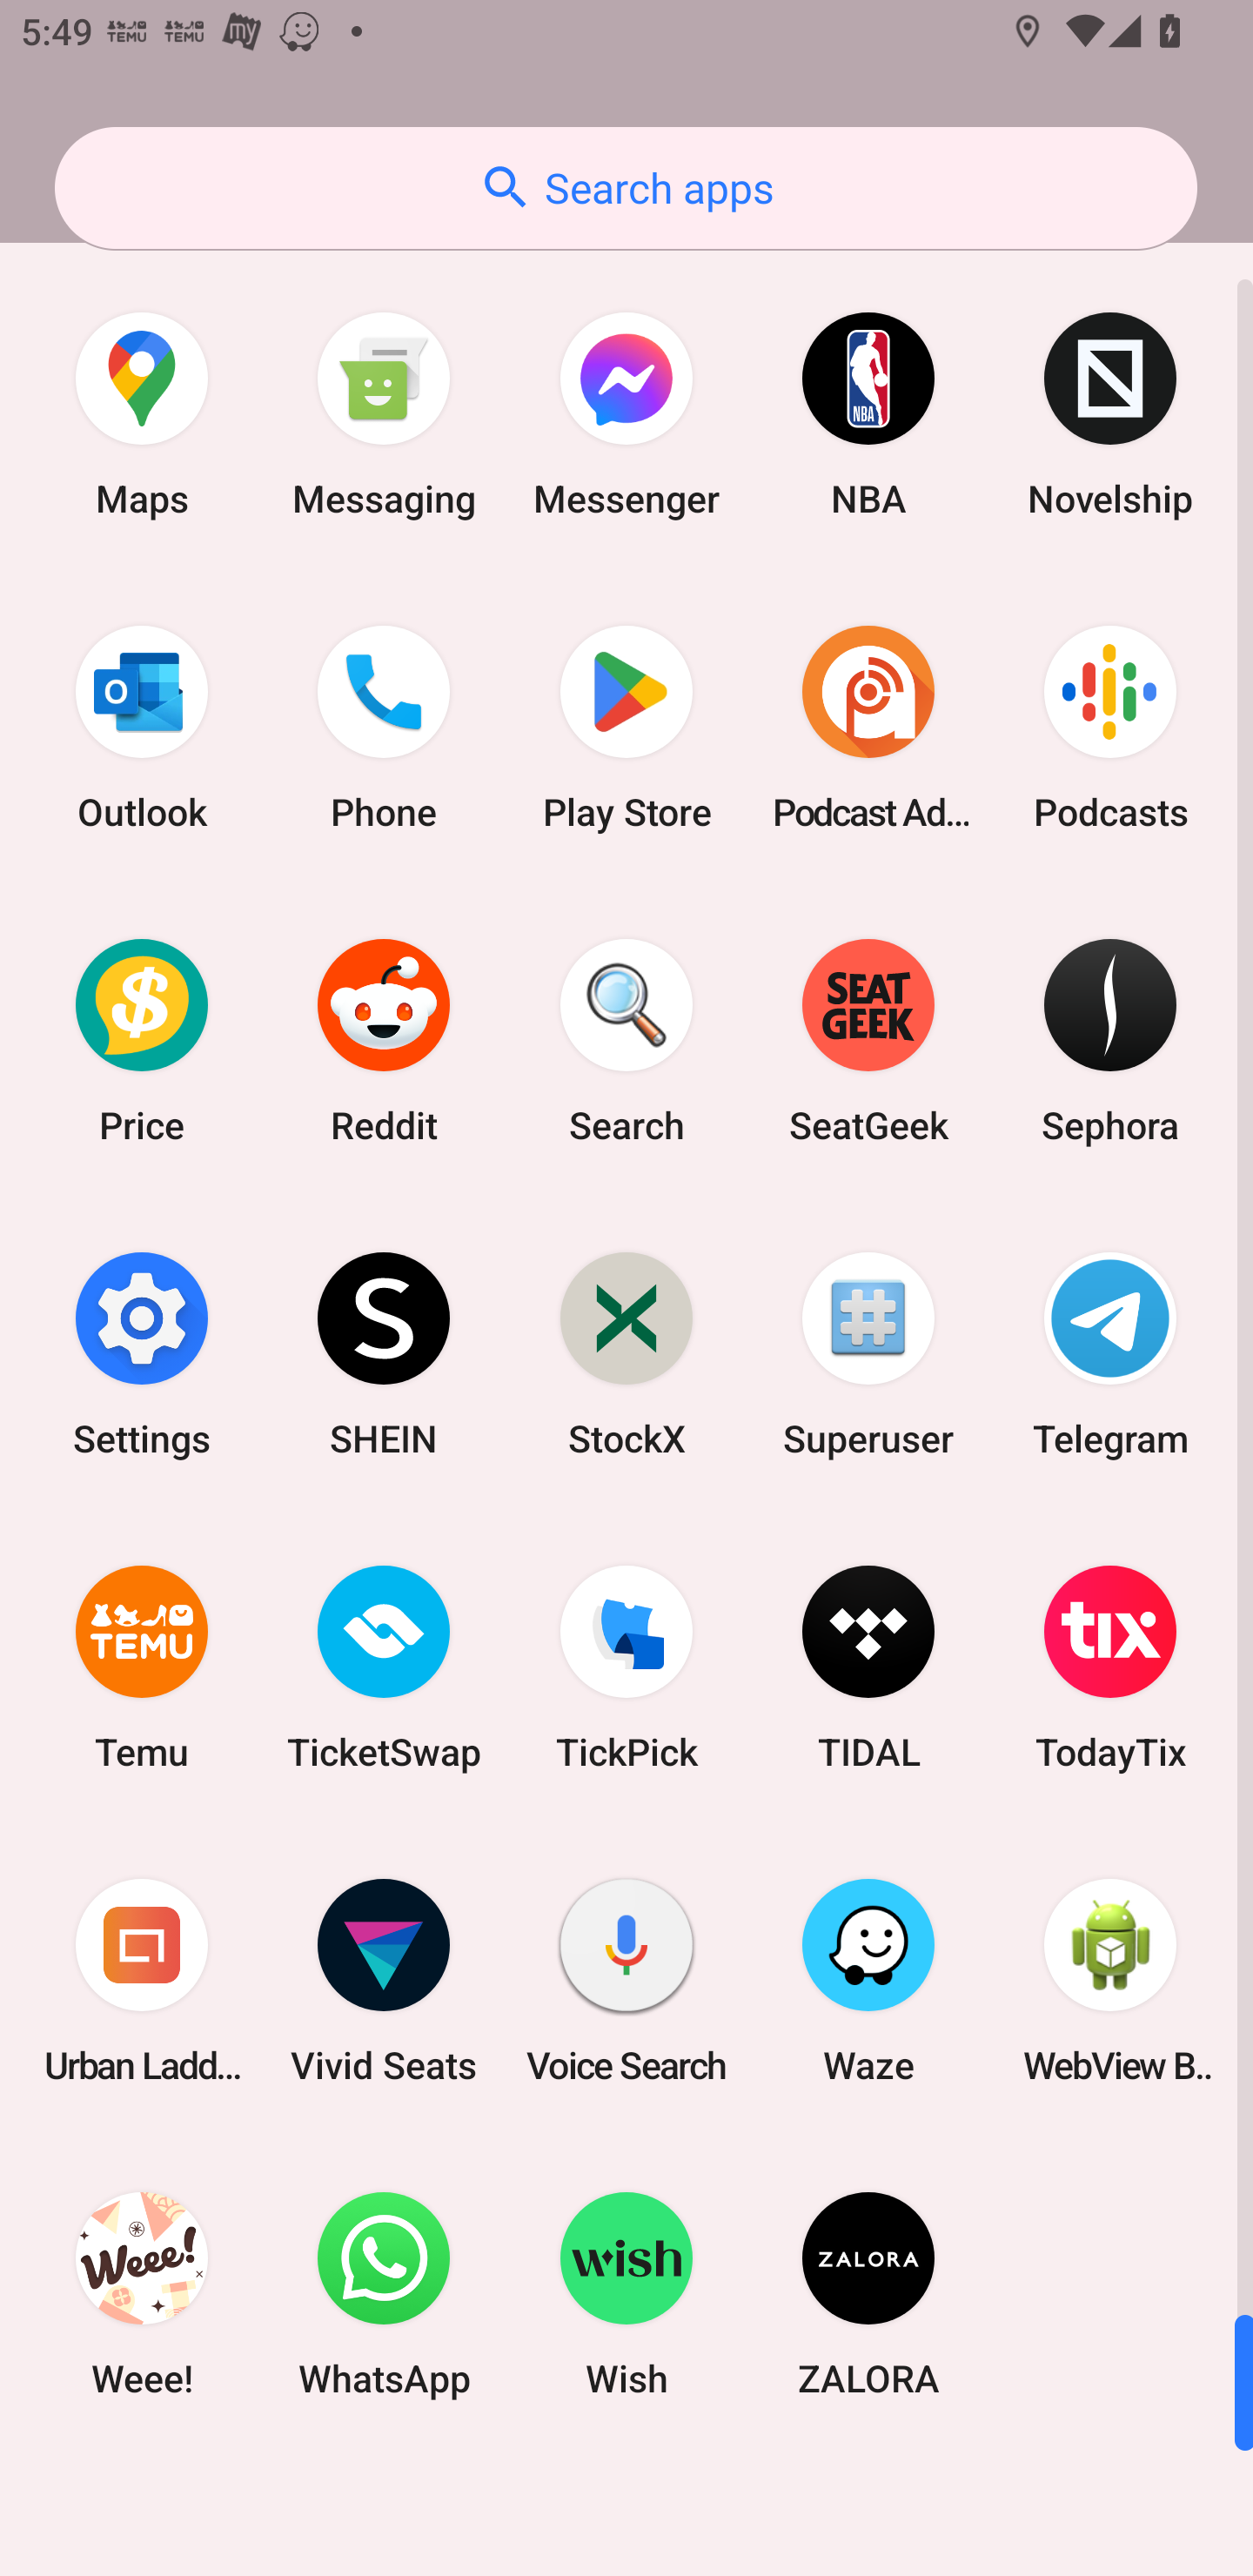  Describe the element at coordinates (384, 1041) in the screenshot. I see `Reddit` at that location.